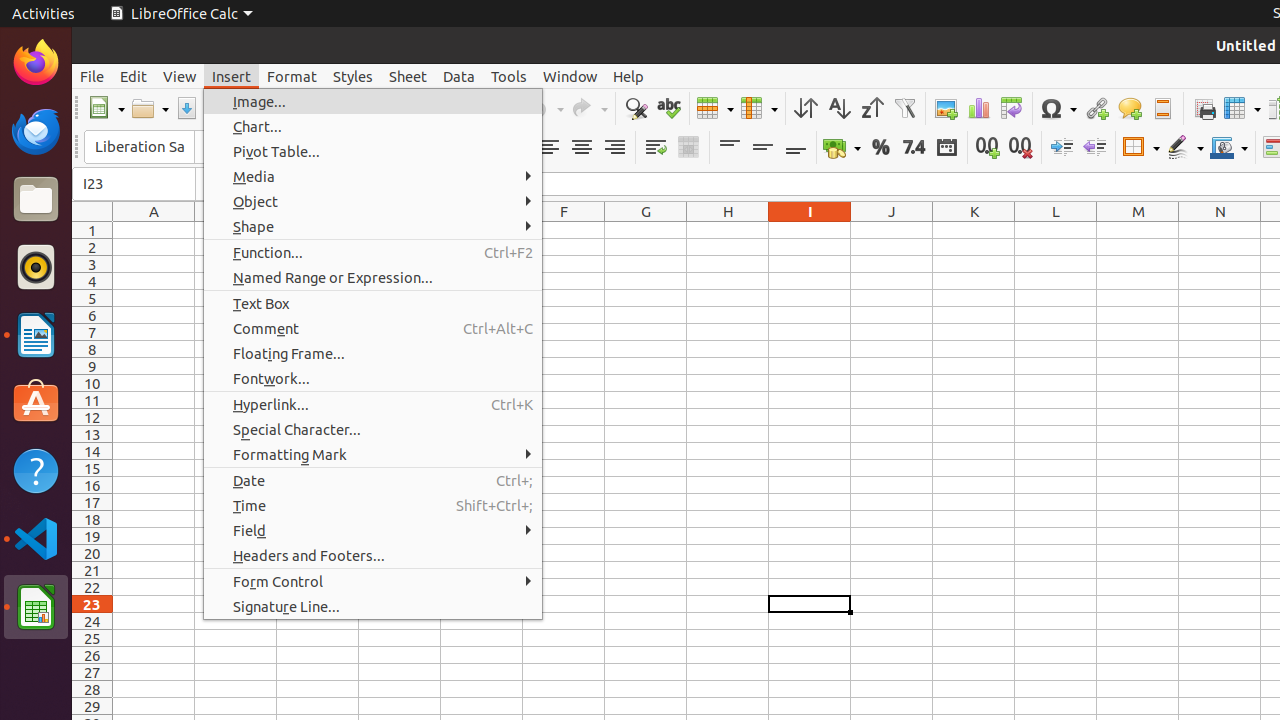 The width and height of the screenshot is (1280, 720). Describe the element at coordinates (292, 76) in the screenshot. I see `Format` at that location.